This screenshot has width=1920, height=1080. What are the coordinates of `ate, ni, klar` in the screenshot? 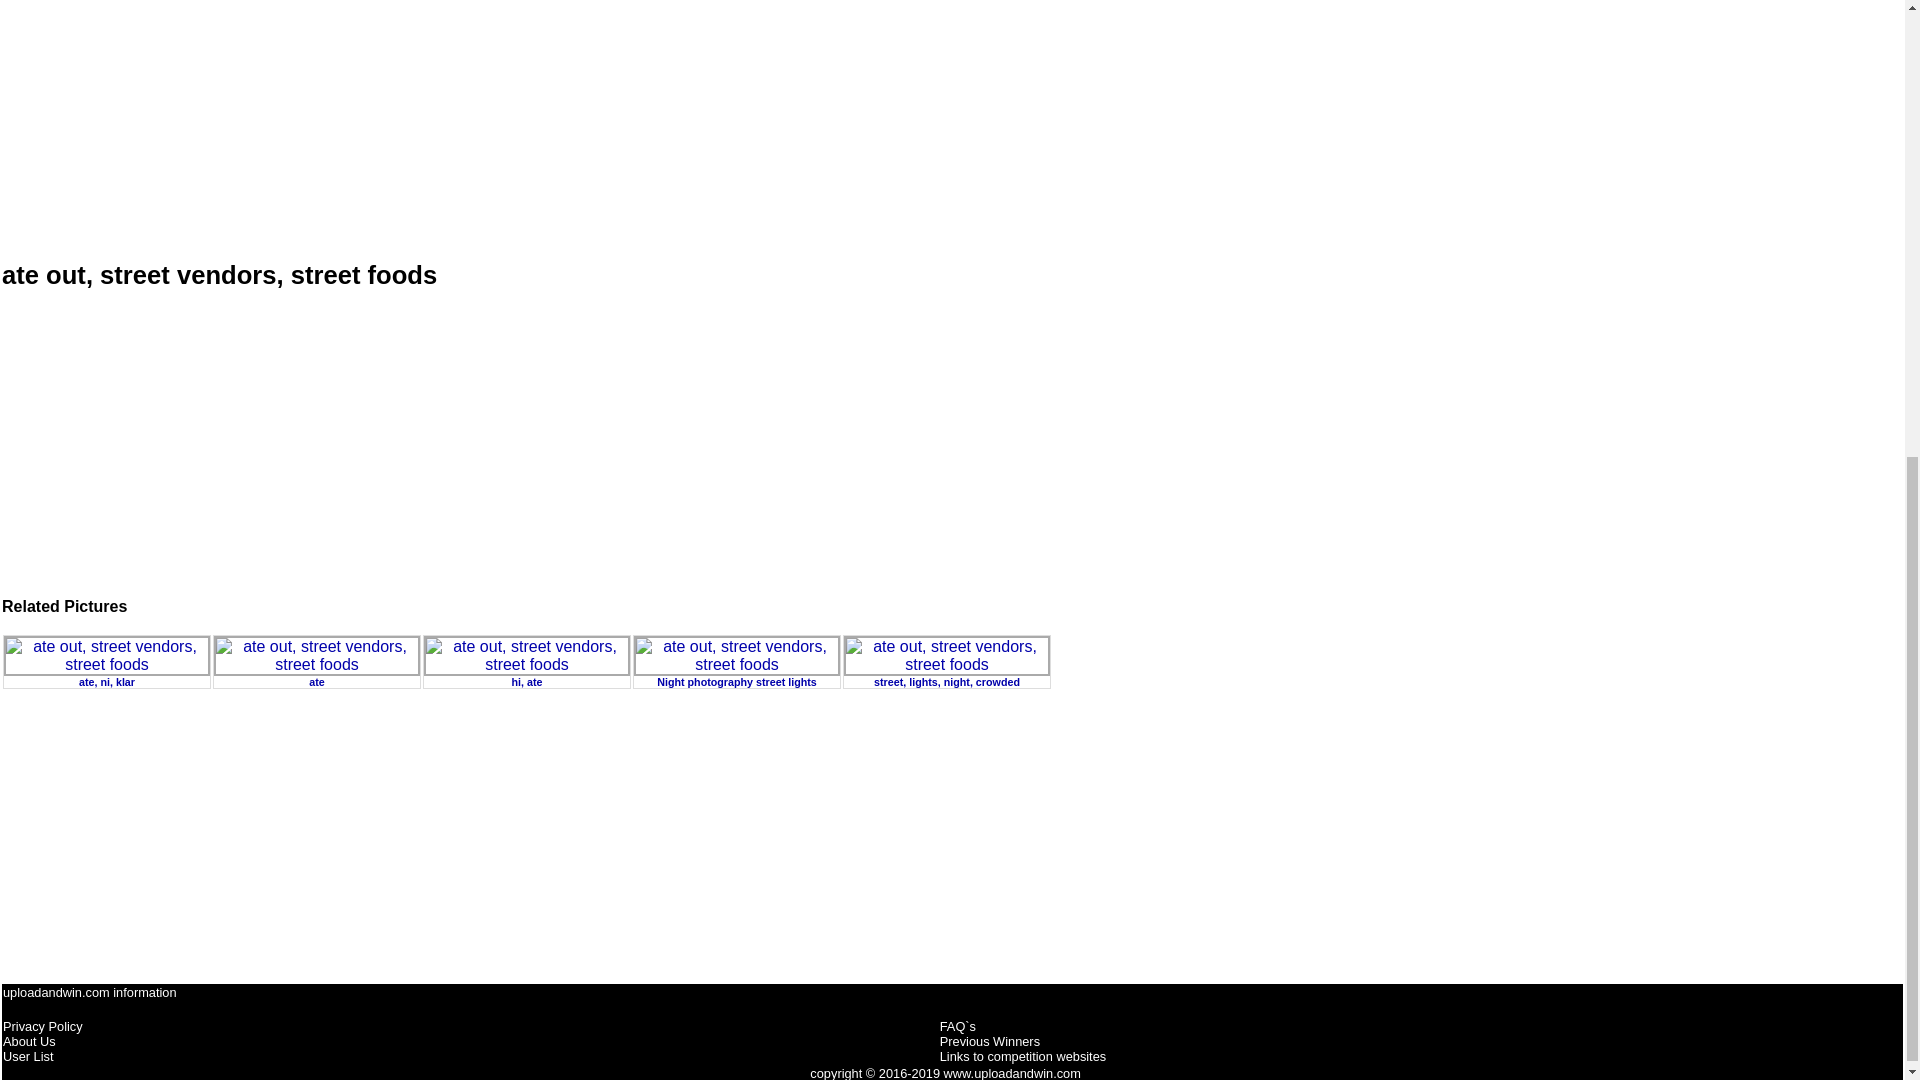 It's located at (106, 671).